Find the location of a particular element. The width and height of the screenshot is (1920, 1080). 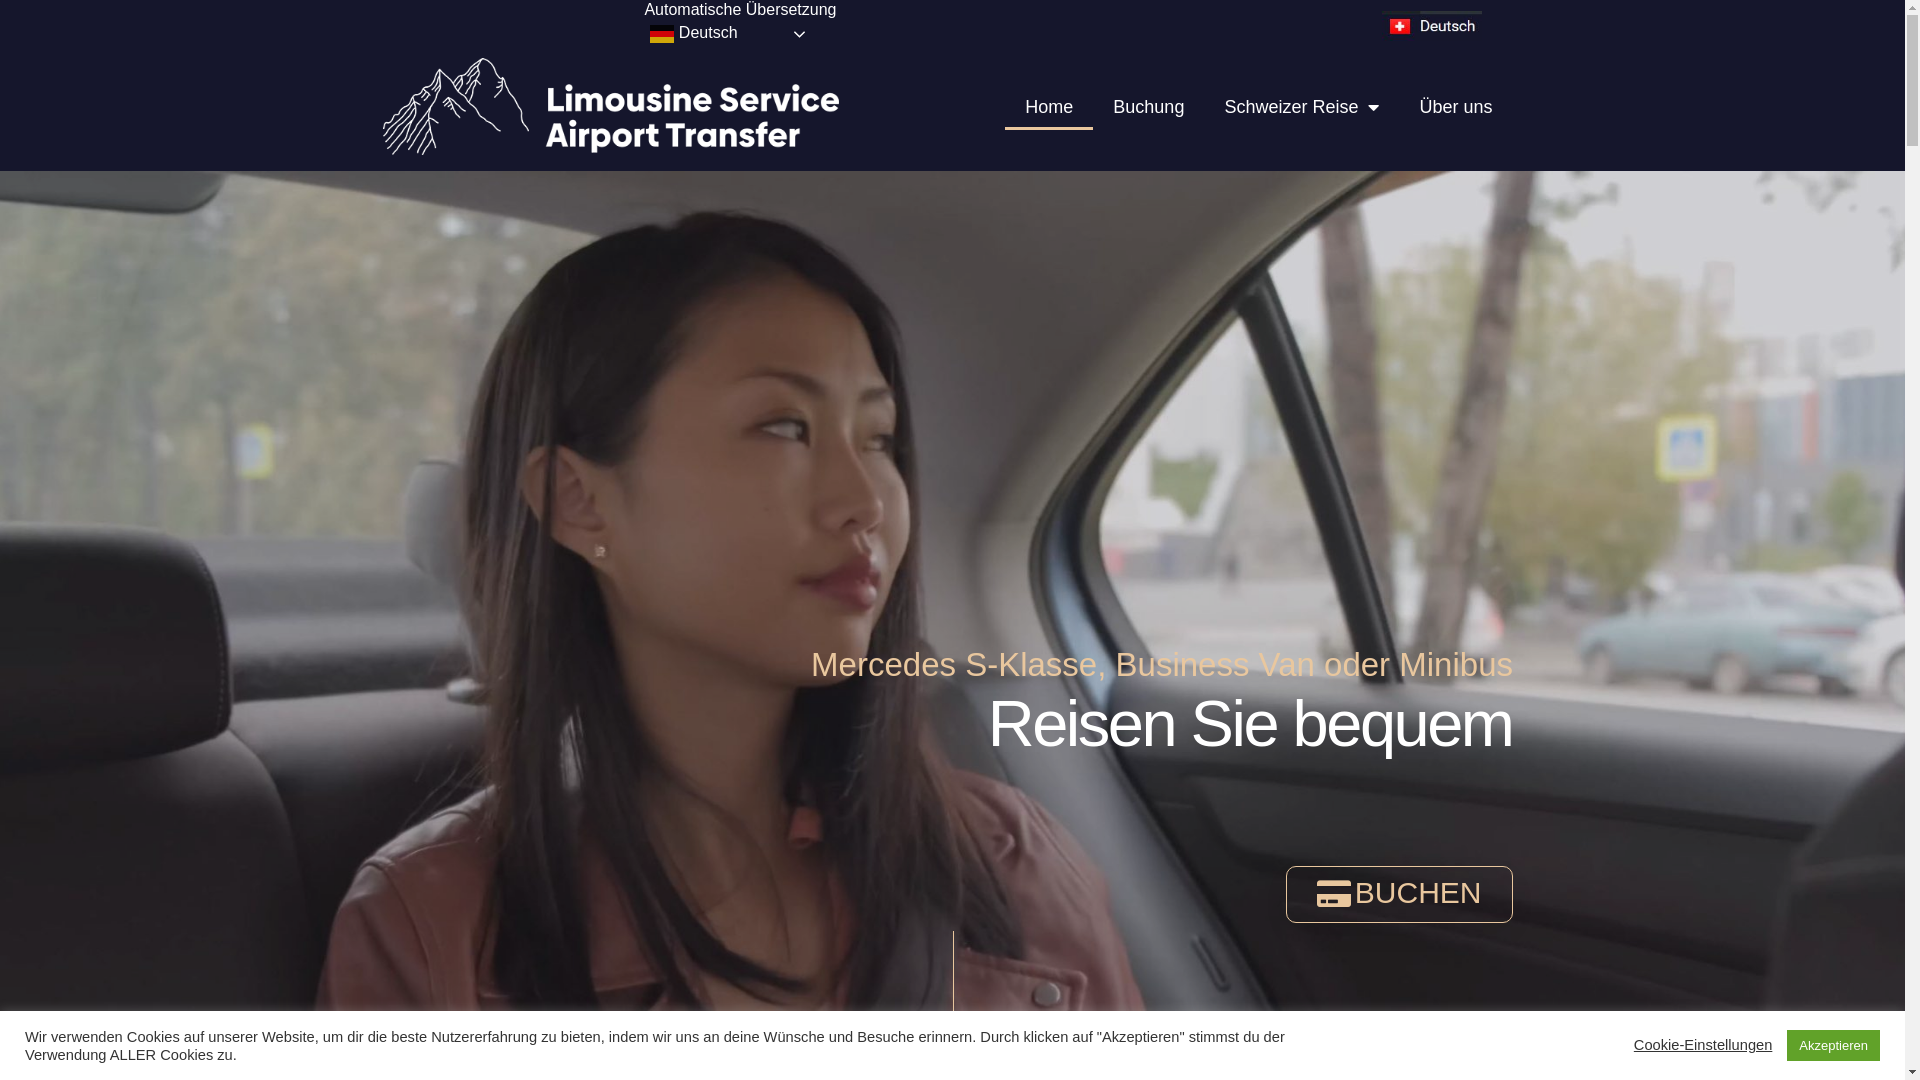

Home is located at coordinates (1049, 107).